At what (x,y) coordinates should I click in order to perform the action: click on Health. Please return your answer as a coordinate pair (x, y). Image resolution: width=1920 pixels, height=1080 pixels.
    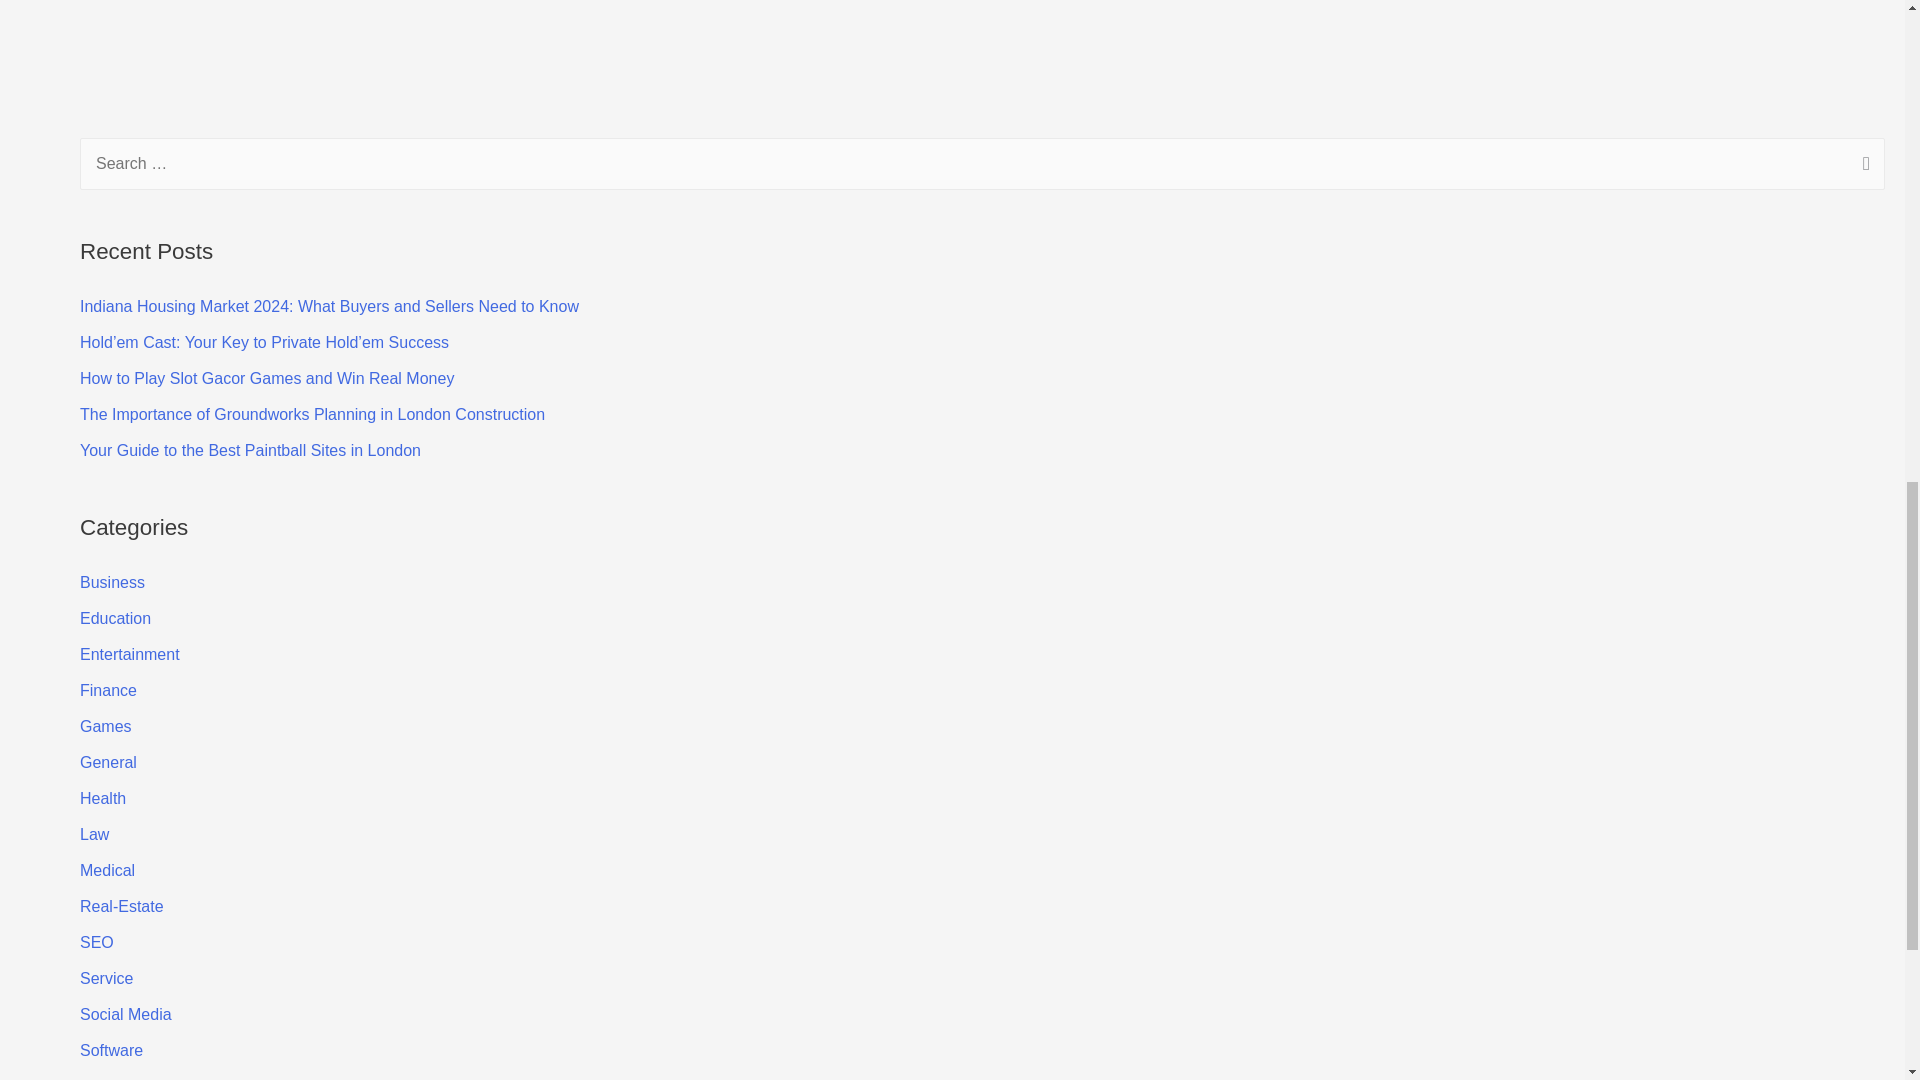
    Looking at the image, I should click on (103, 798).